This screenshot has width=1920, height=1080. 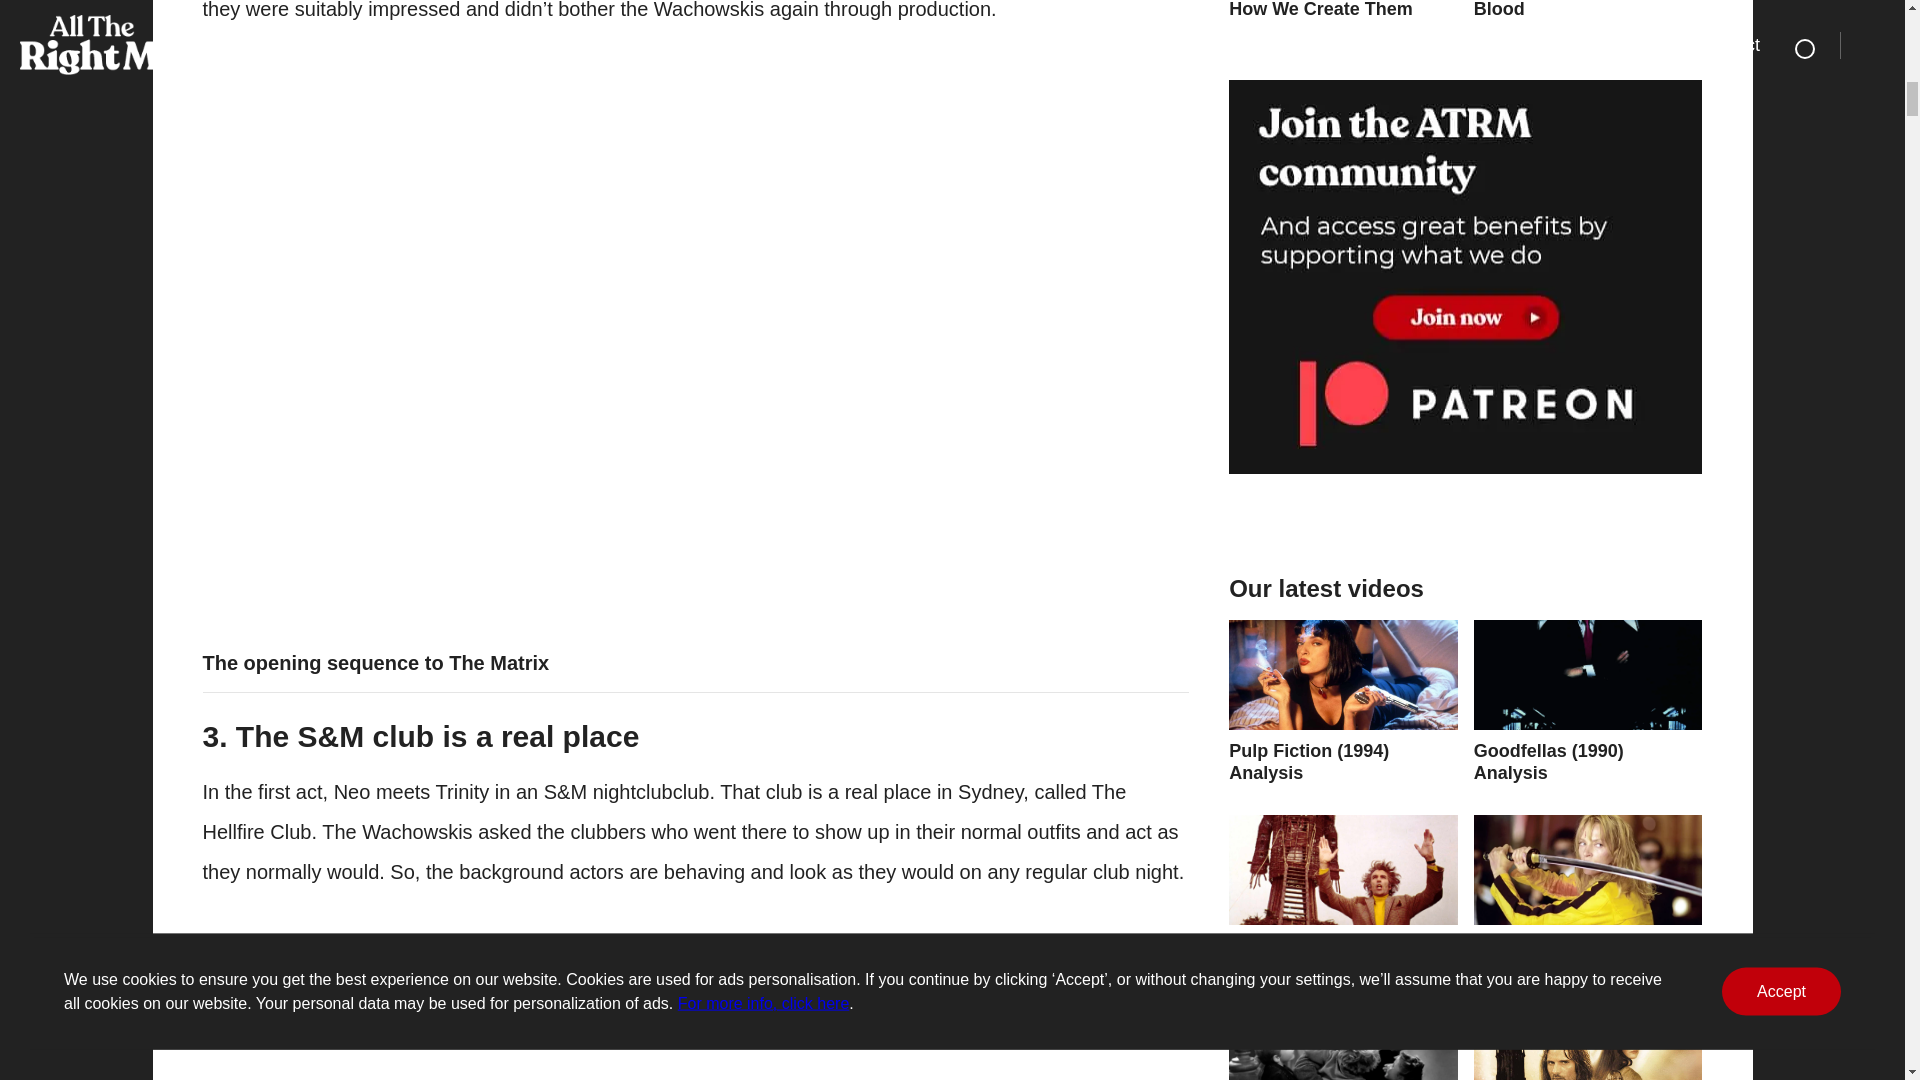 What do you see at coordinates (1342, 10) in the screenshot?
I see `ATRM Social Media Threads and Podcasts: How We Create Them` at bounding box center [1342, 10].